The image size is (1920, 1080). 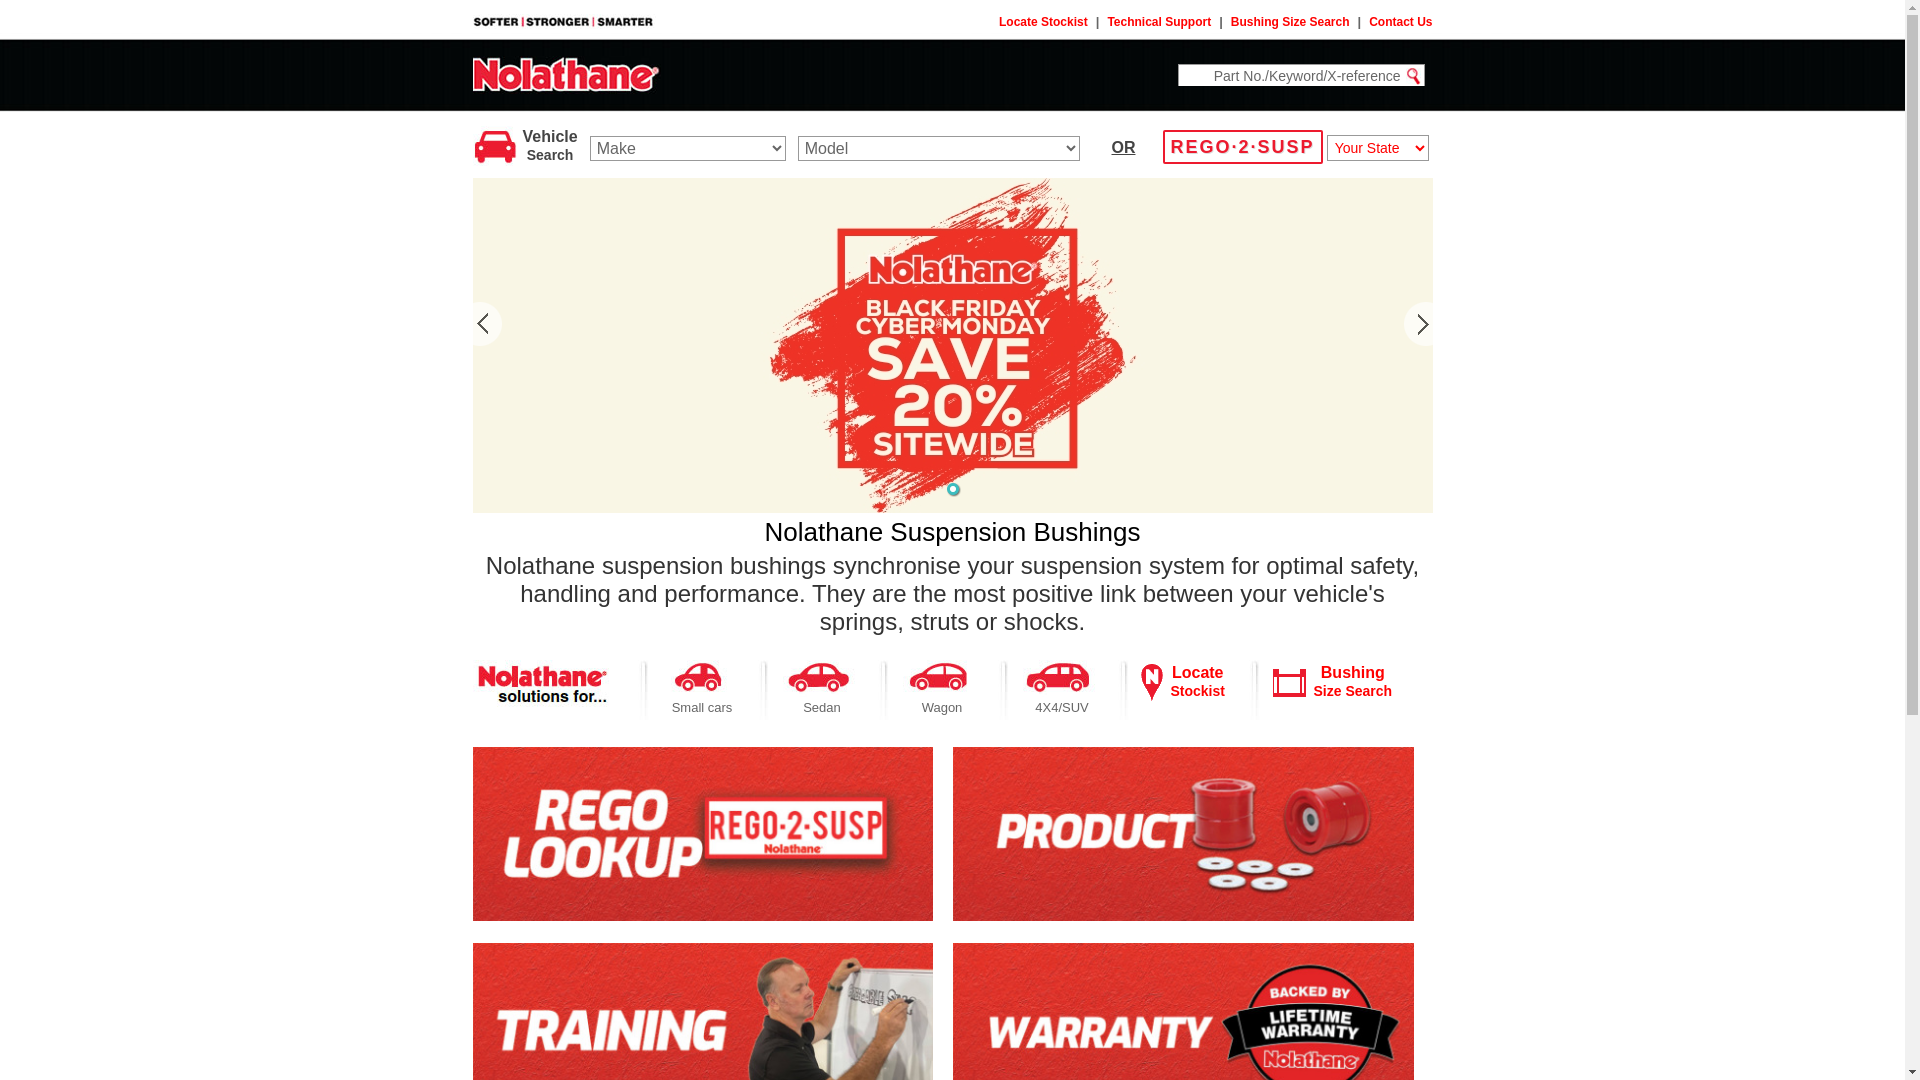 What do you see at coordinates (942, 708) in the screenshot?
I see `Wagon` at bounding box center [942, 708].